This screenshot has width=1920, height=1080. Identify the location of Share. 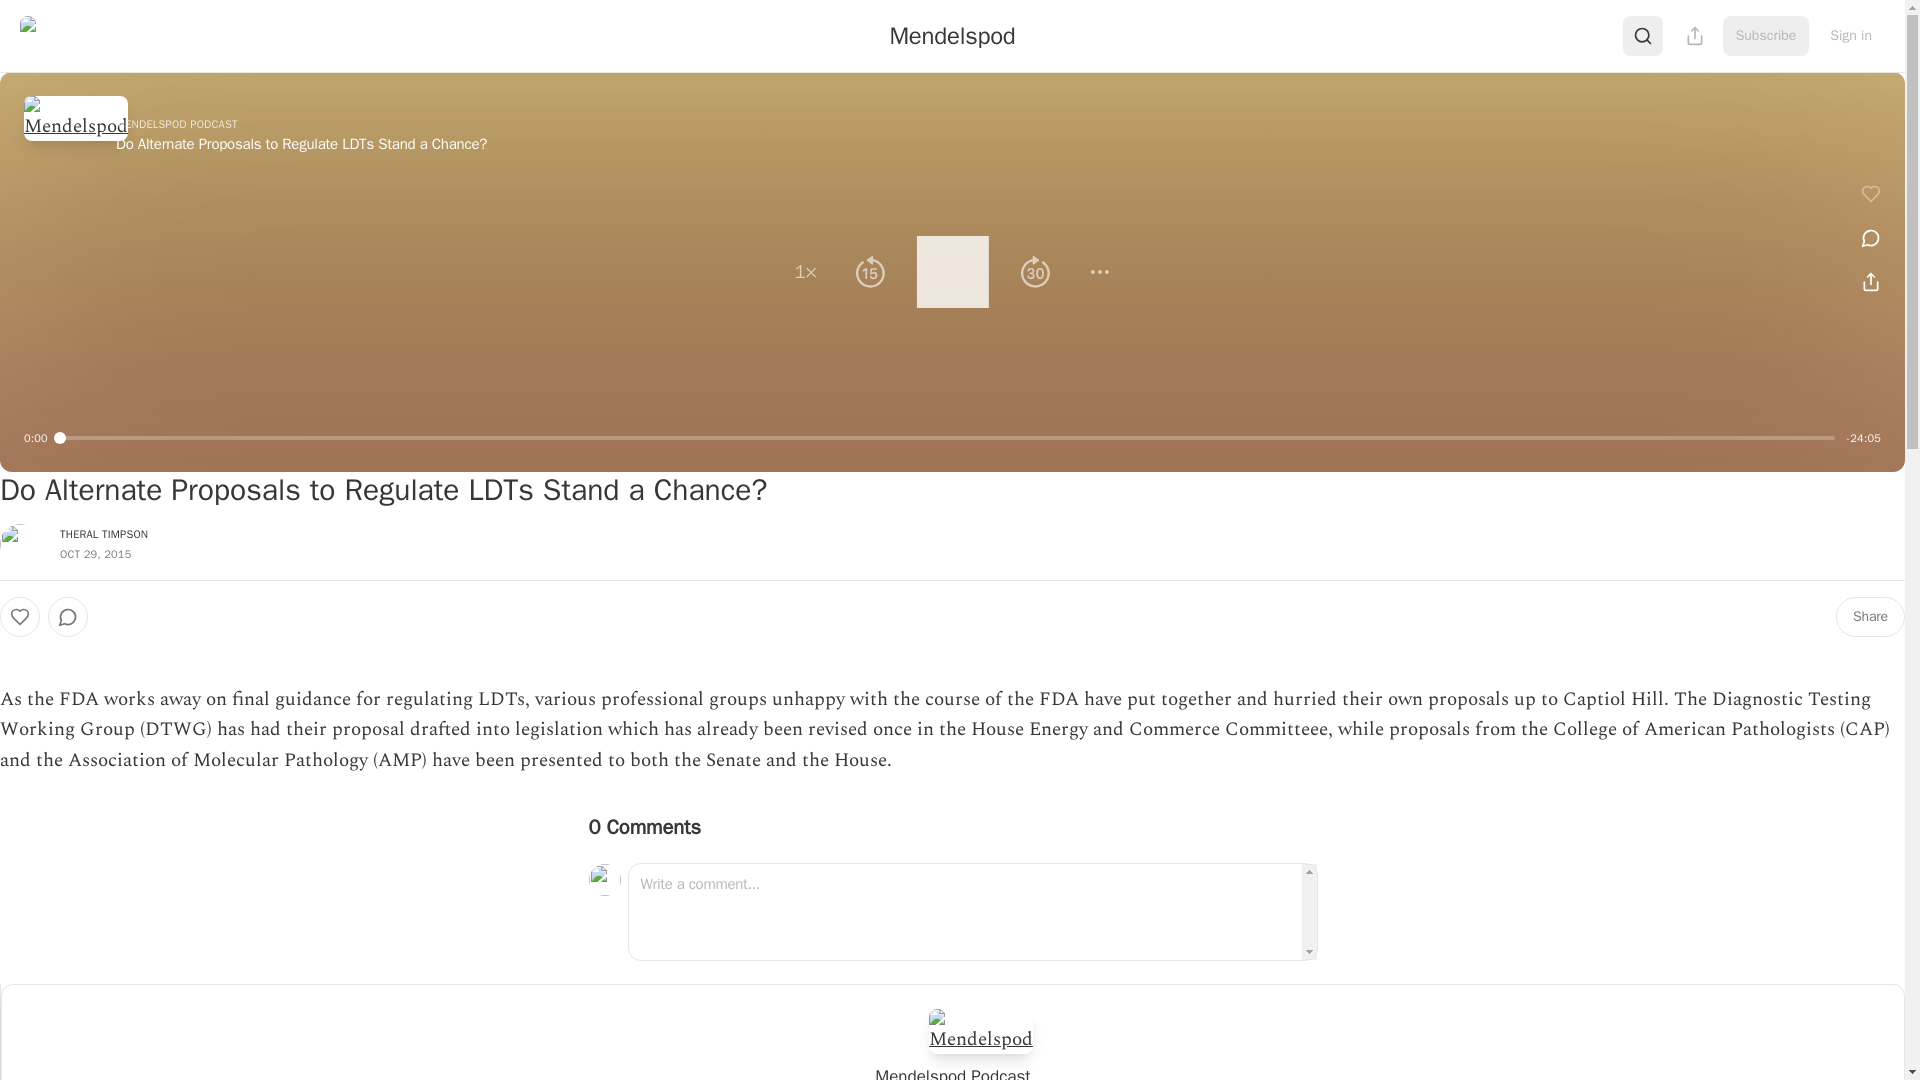
(1870, 617).